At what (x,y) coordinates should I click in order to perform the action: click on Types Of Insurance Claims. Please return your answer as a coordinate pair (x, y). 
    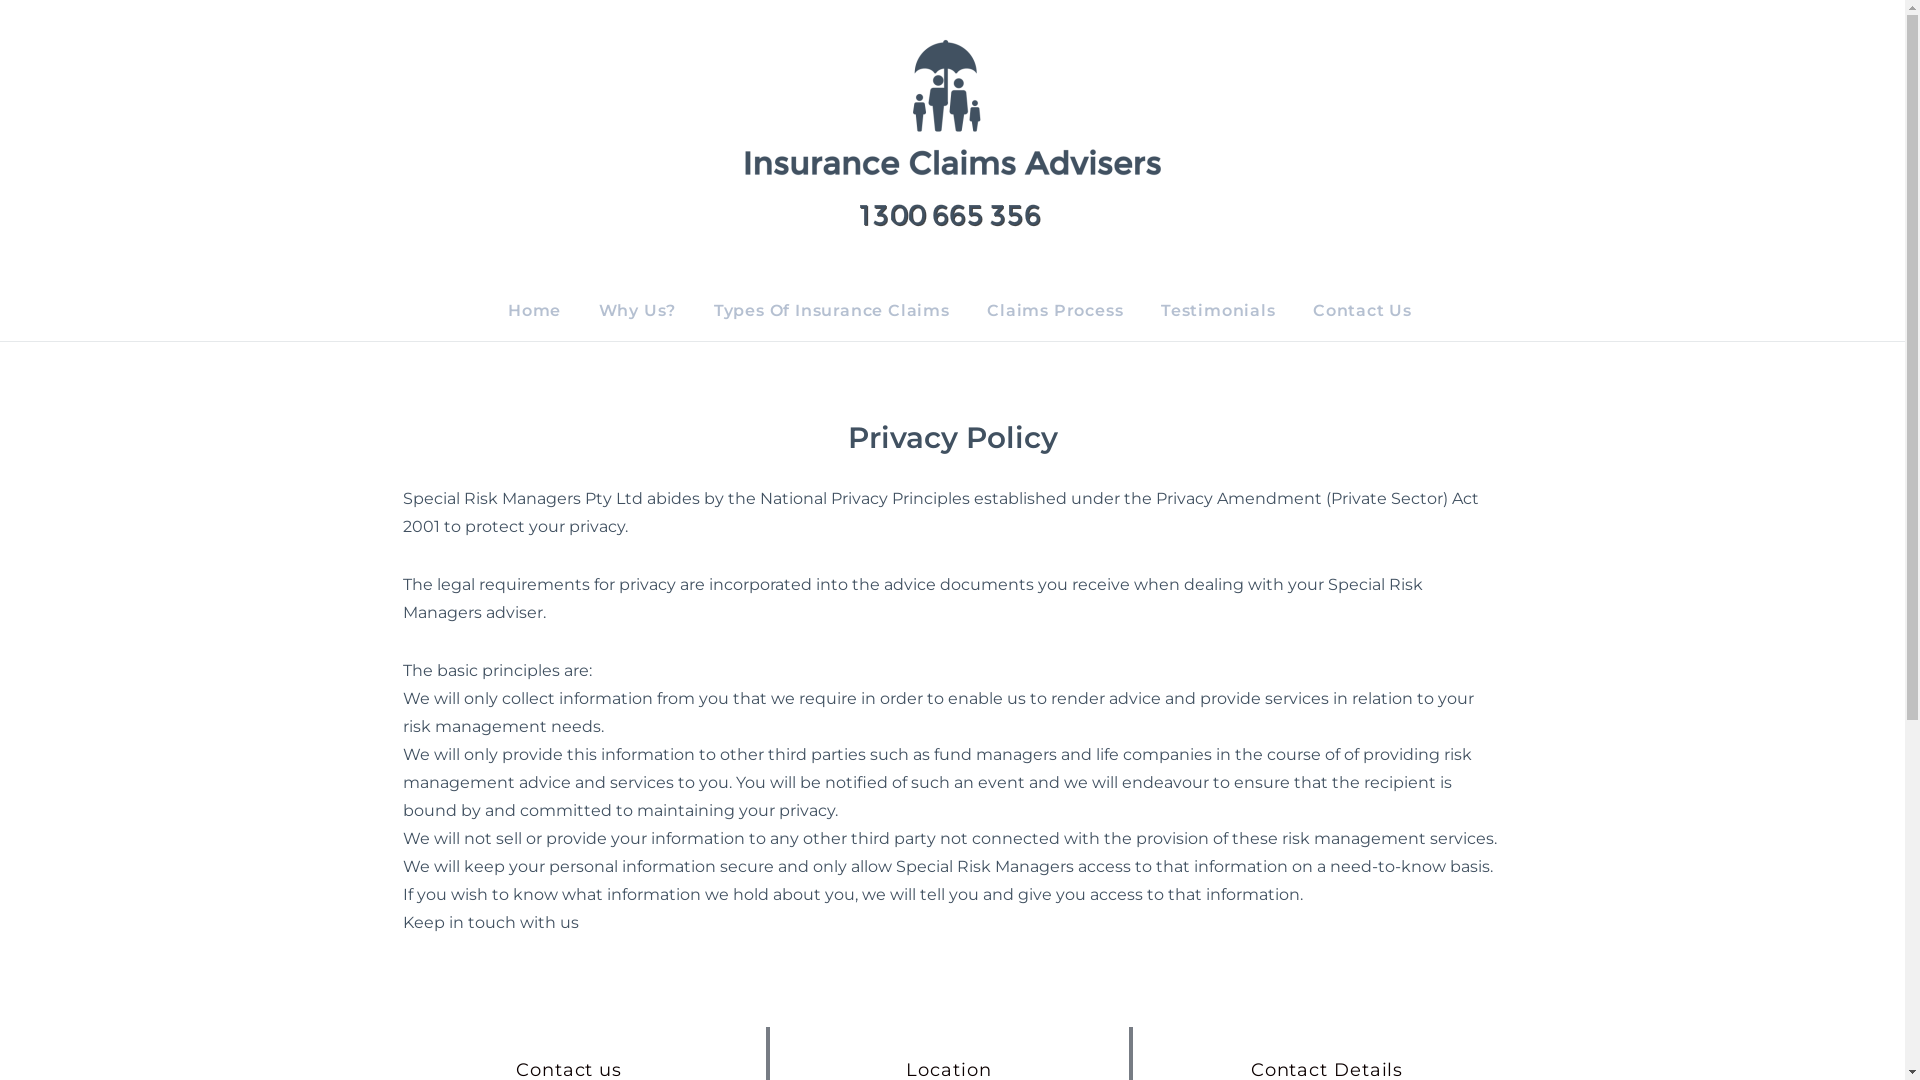
    Looking at the image, I should click on (836, 311).